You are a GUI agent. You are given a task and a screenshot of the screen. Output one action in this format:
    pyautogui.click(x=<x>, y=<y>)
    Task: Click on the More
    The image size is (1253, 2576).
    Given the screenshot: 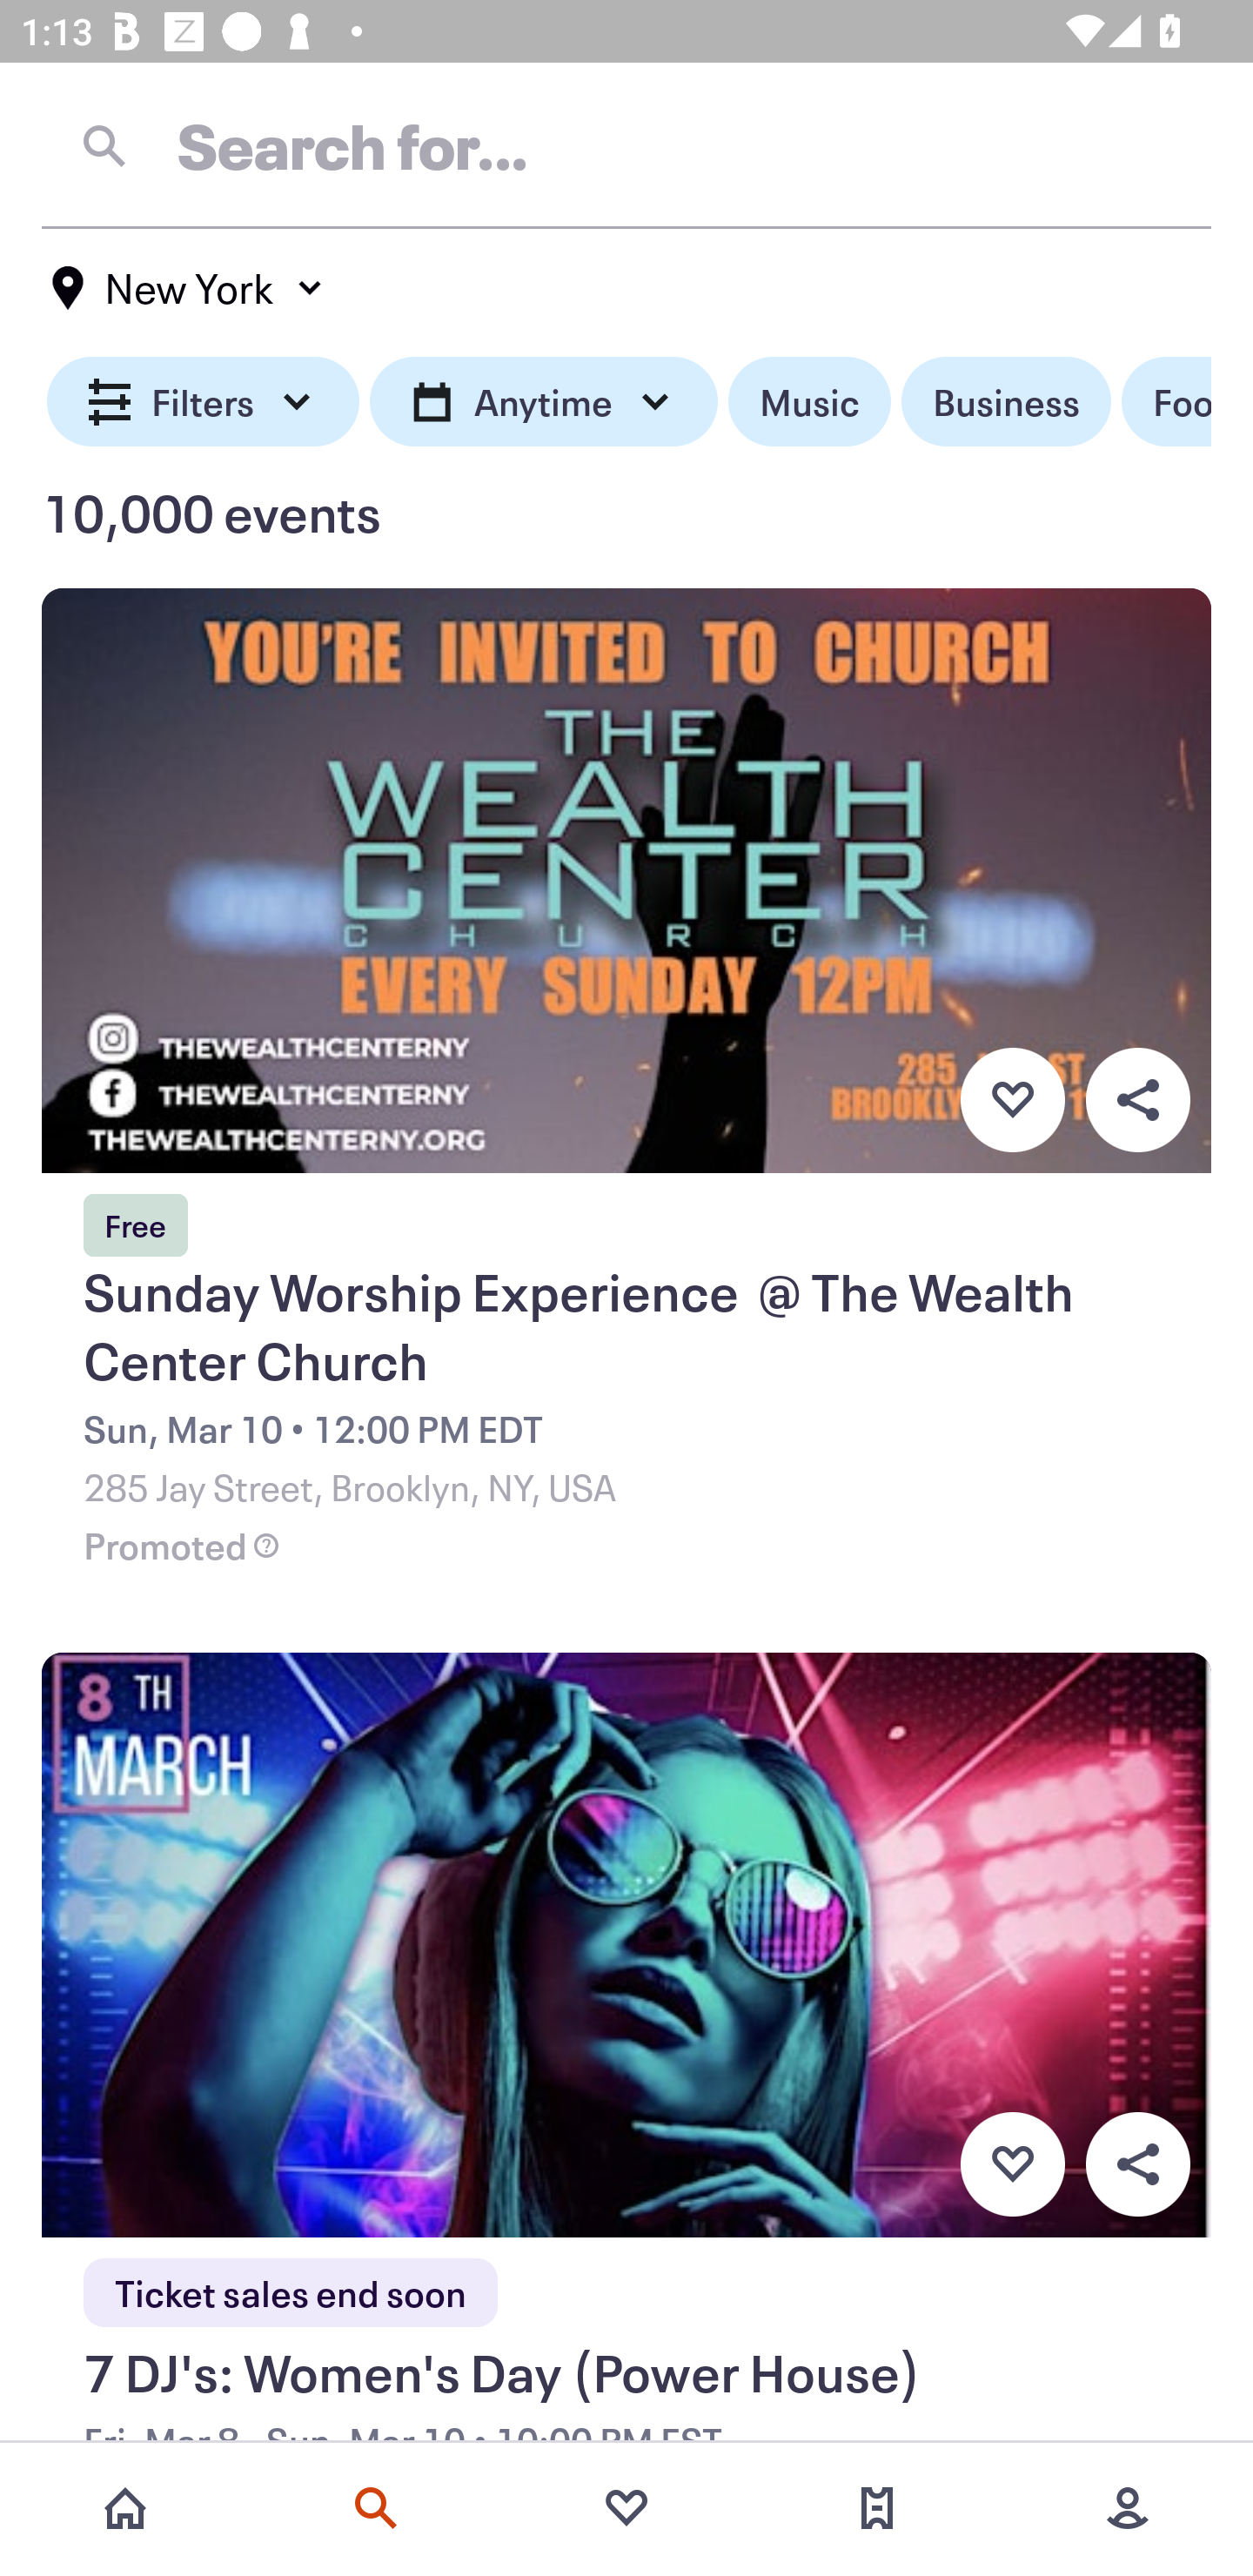 What is the action you would take?
    pyautogui.click(x=1128, y=2508)
    